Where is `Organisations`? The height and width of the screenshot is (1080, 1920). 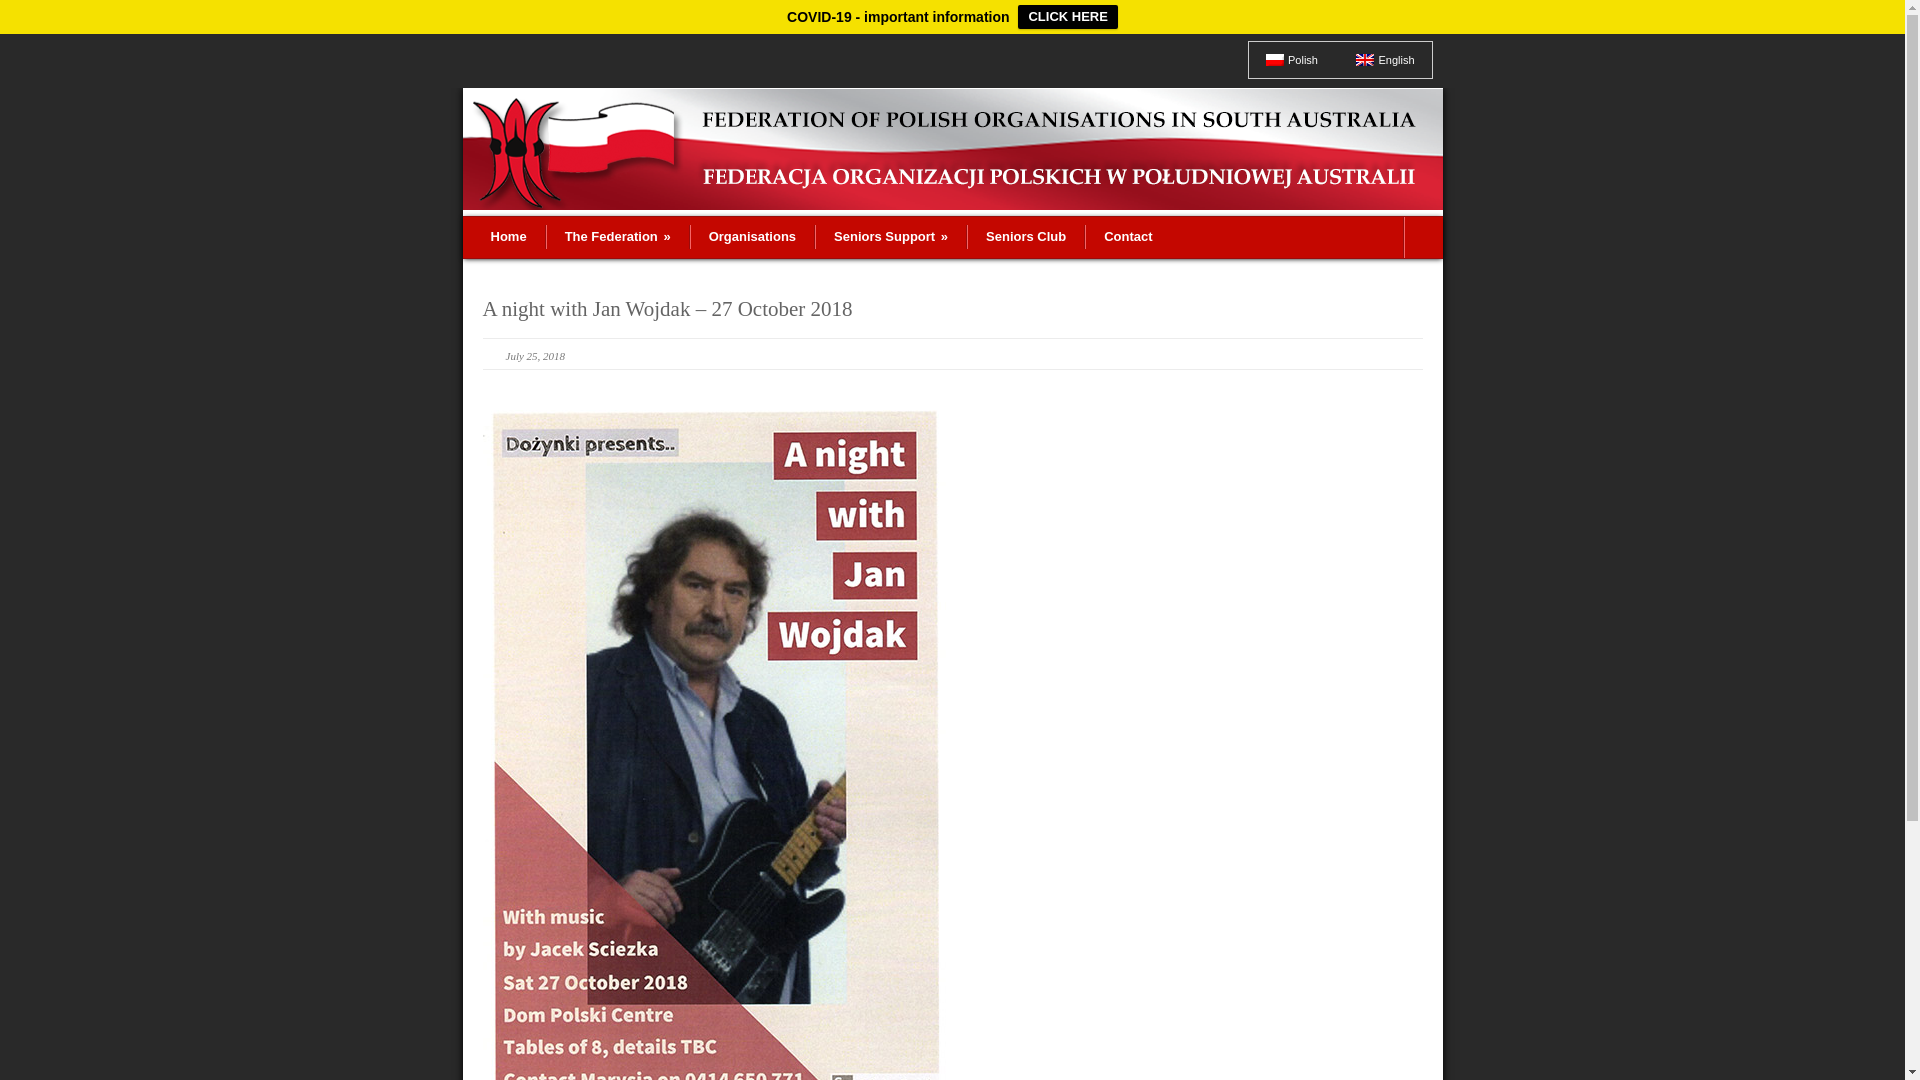 Organisations is located at coordinates (752, 237).